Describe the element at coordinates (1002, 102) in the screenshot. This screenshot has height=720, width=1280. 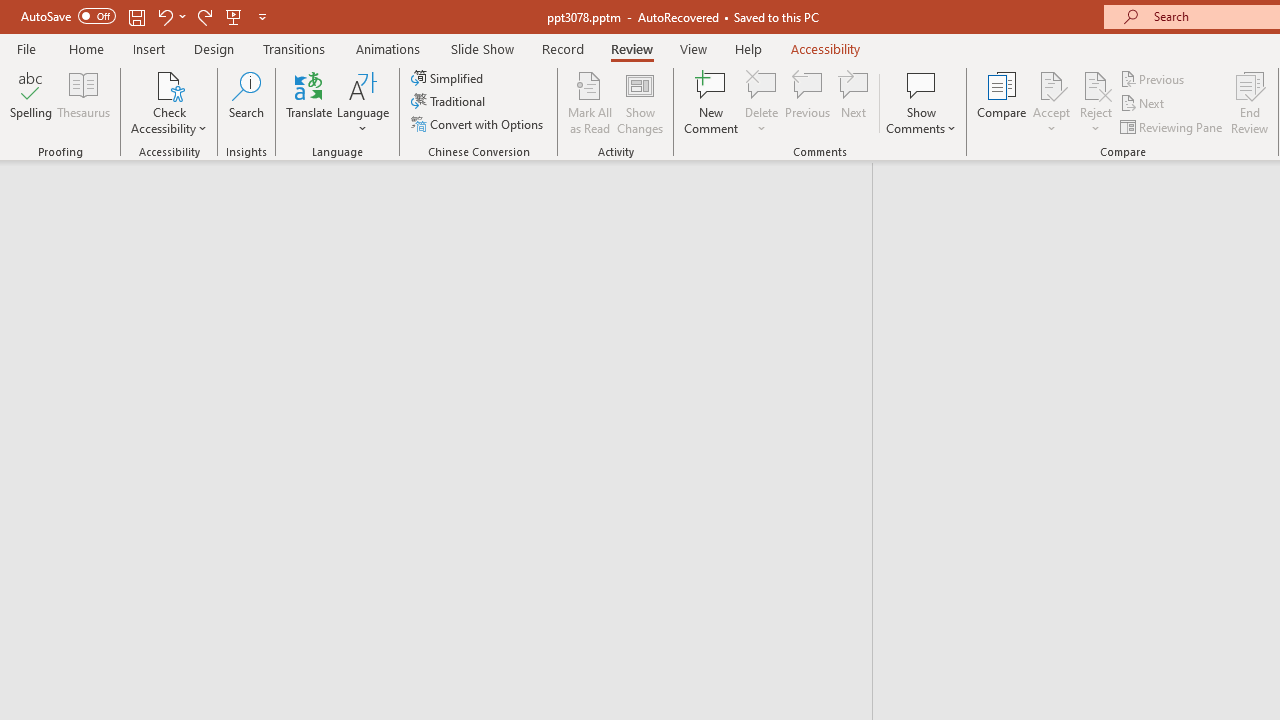
I see `Compare` at that location.